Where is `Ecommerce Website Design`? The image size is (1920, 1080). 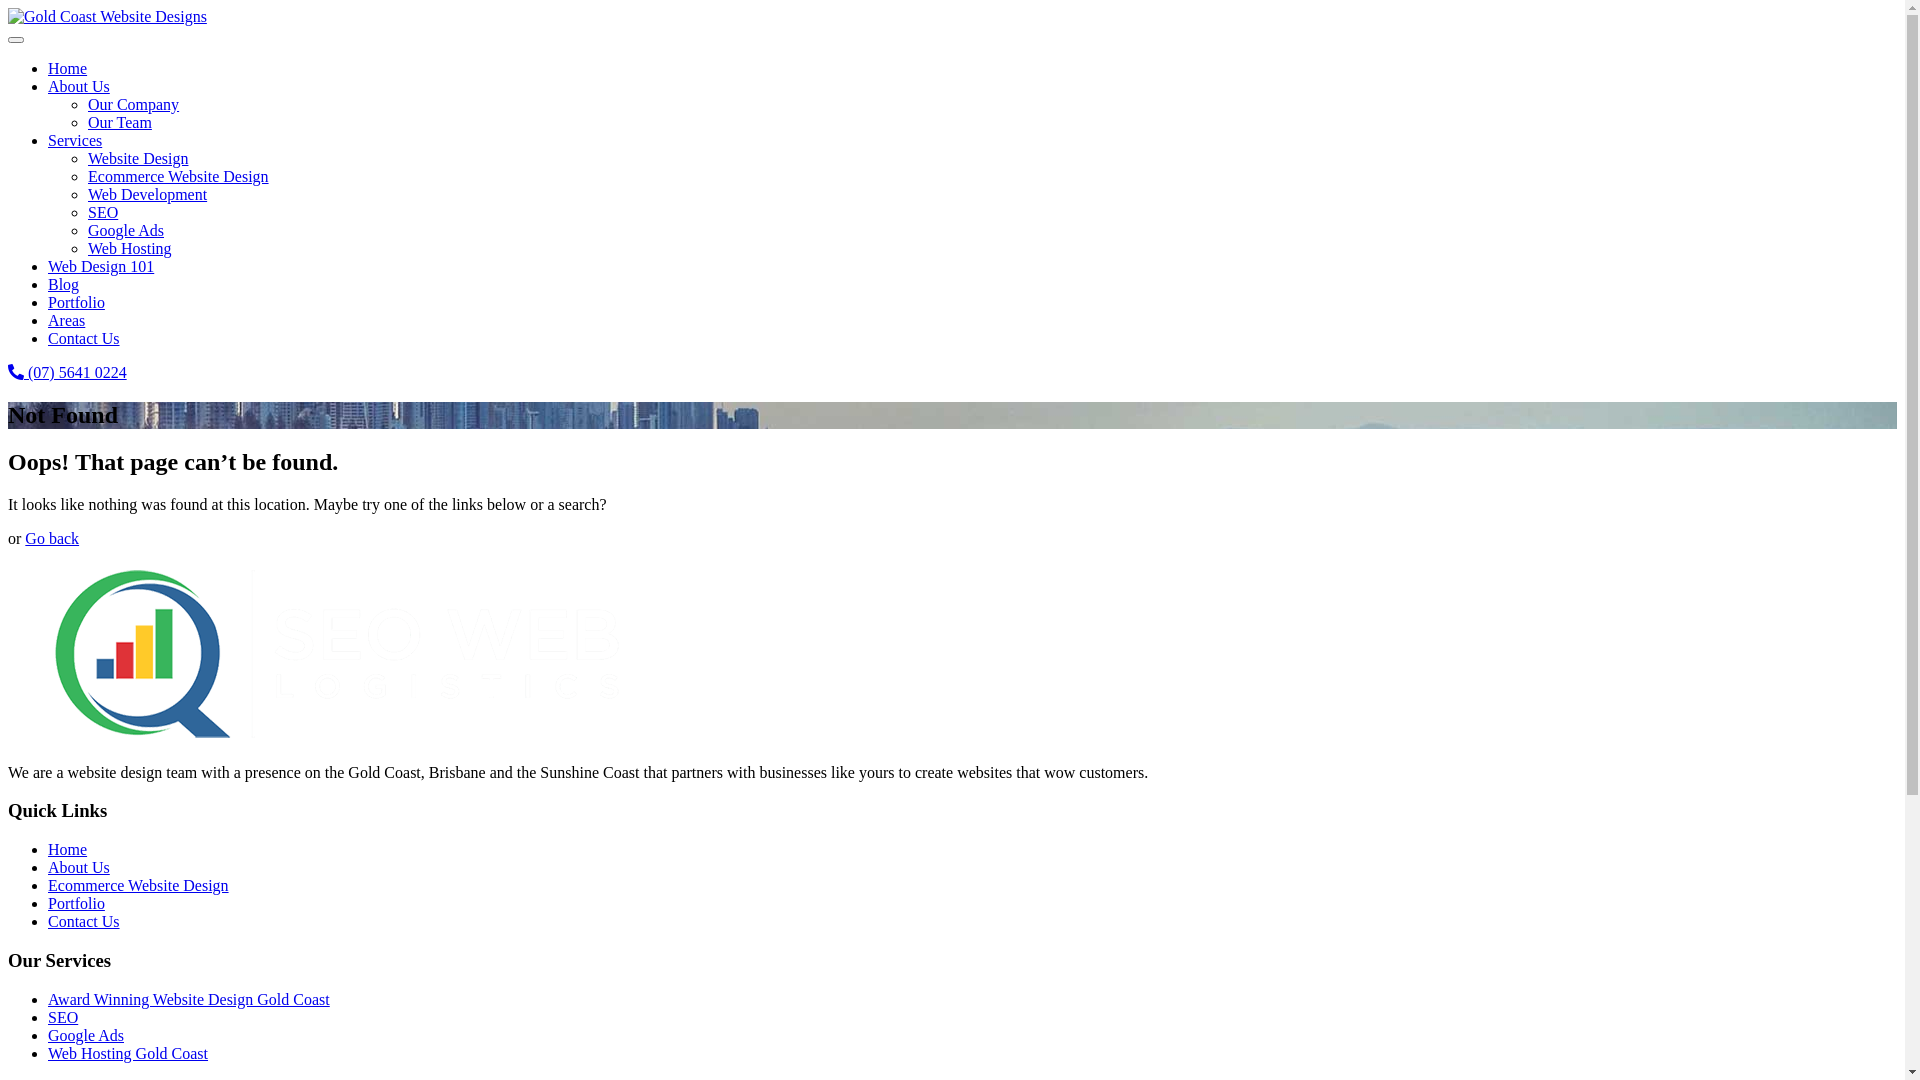
Ecommerce Website Design is located at coordinates (138, 885).